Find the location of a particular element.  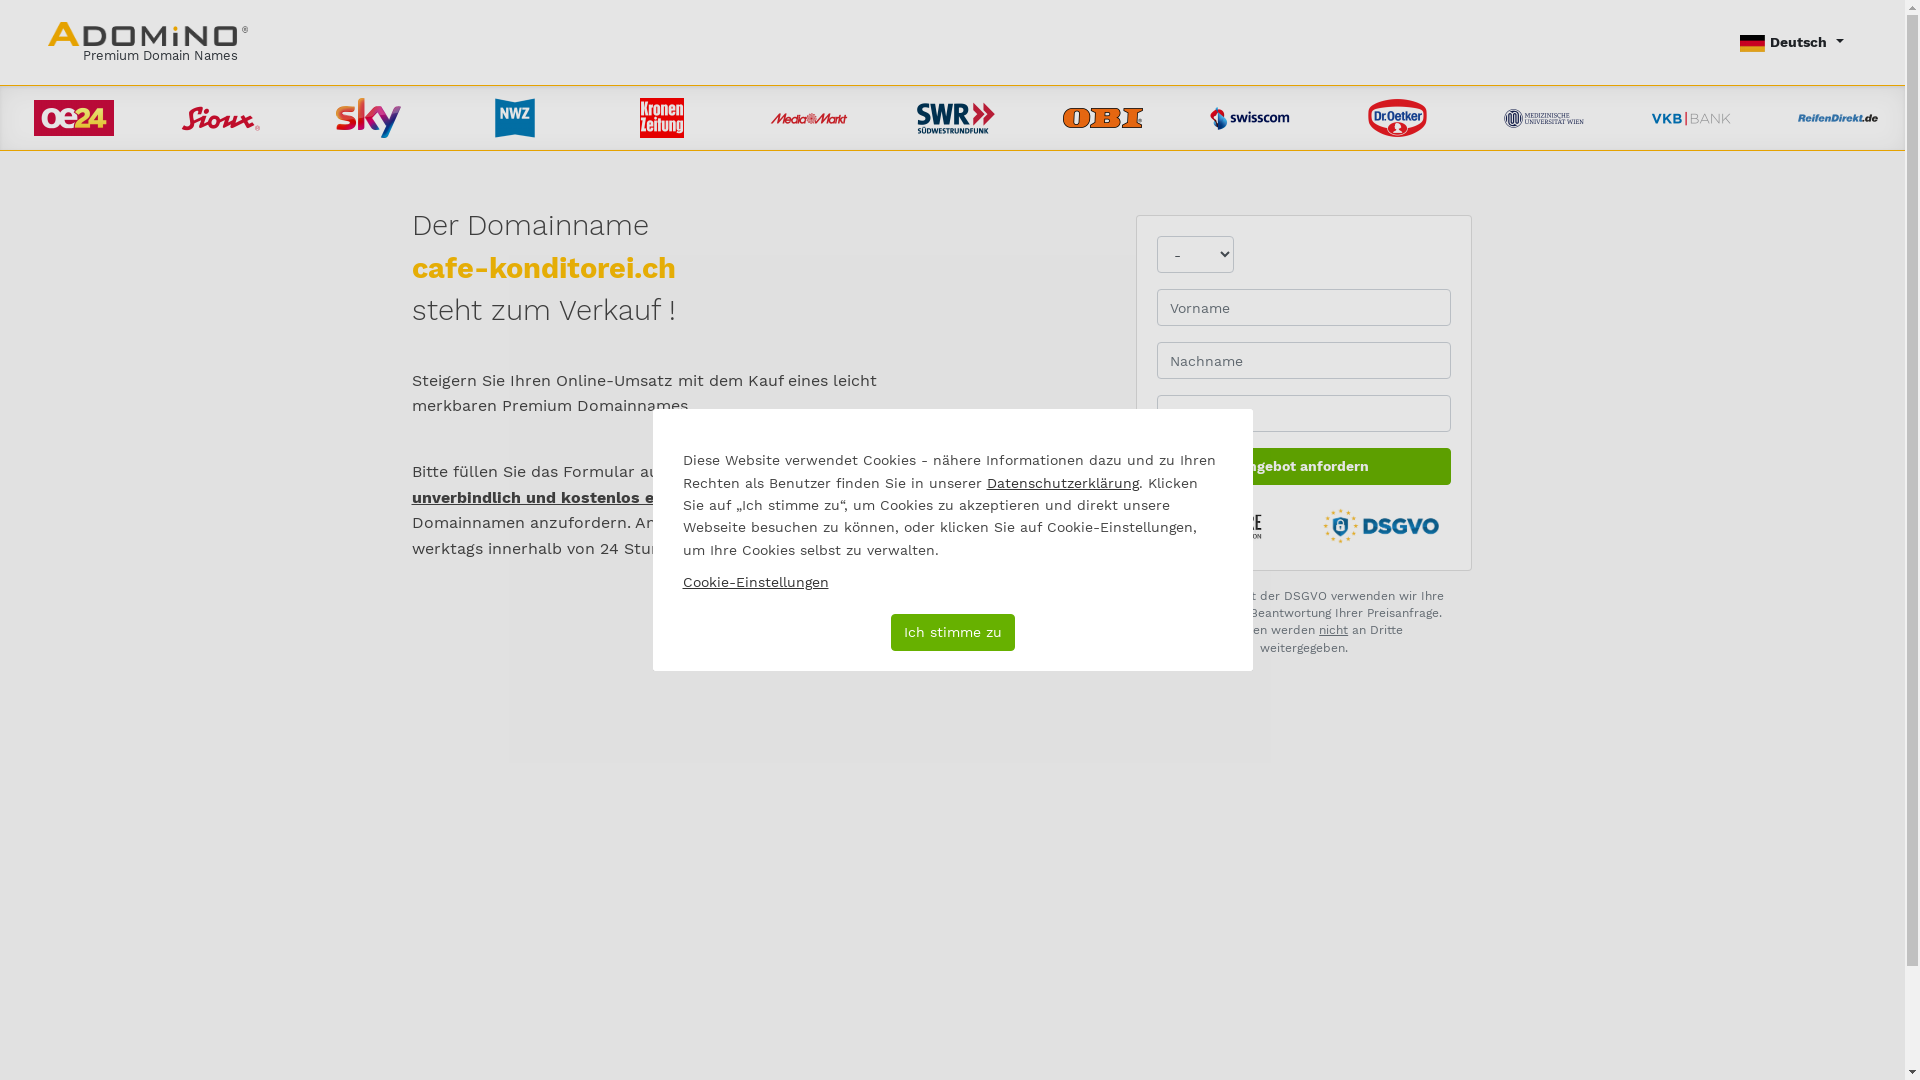

Premium Domain Names is located at coordinates (148, 42).